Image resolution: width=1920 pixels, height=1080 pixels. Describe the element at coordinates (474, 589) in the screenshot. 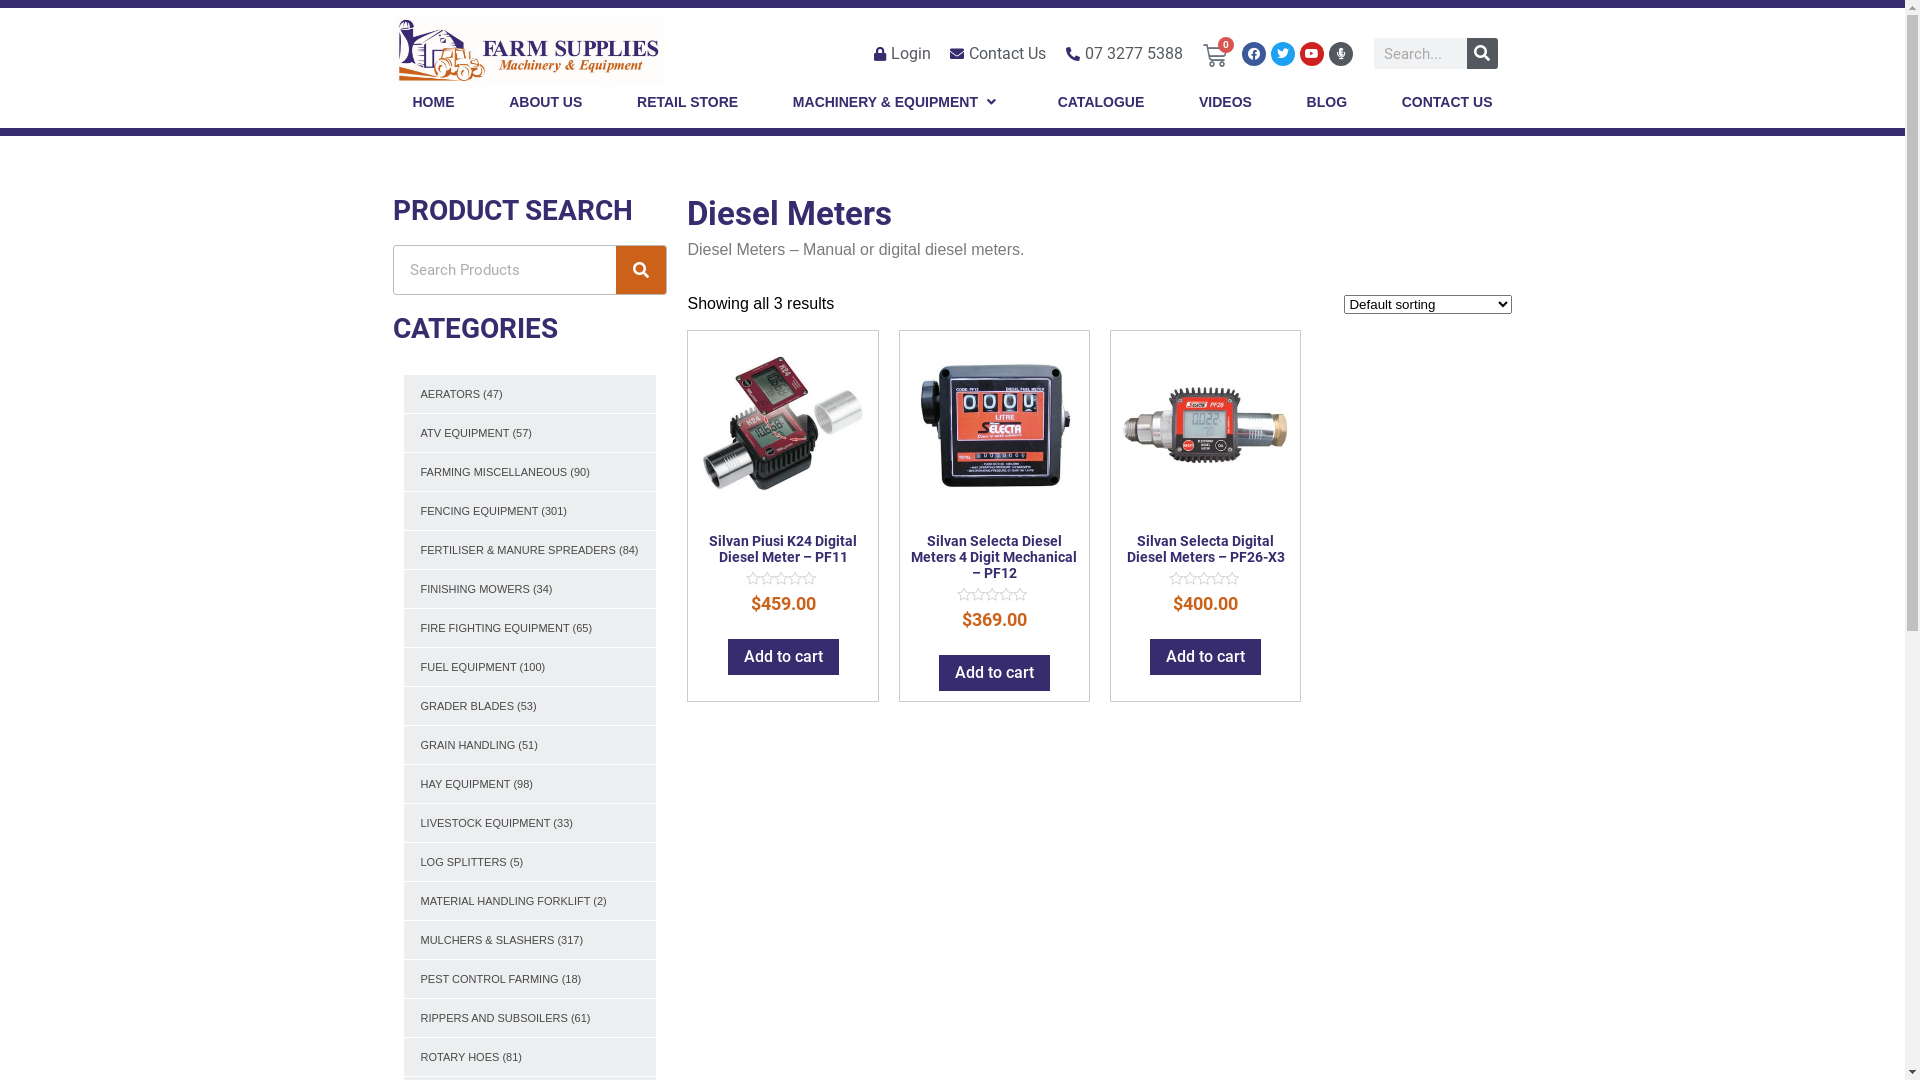

I see `FINISHING MOWERS` at that location.